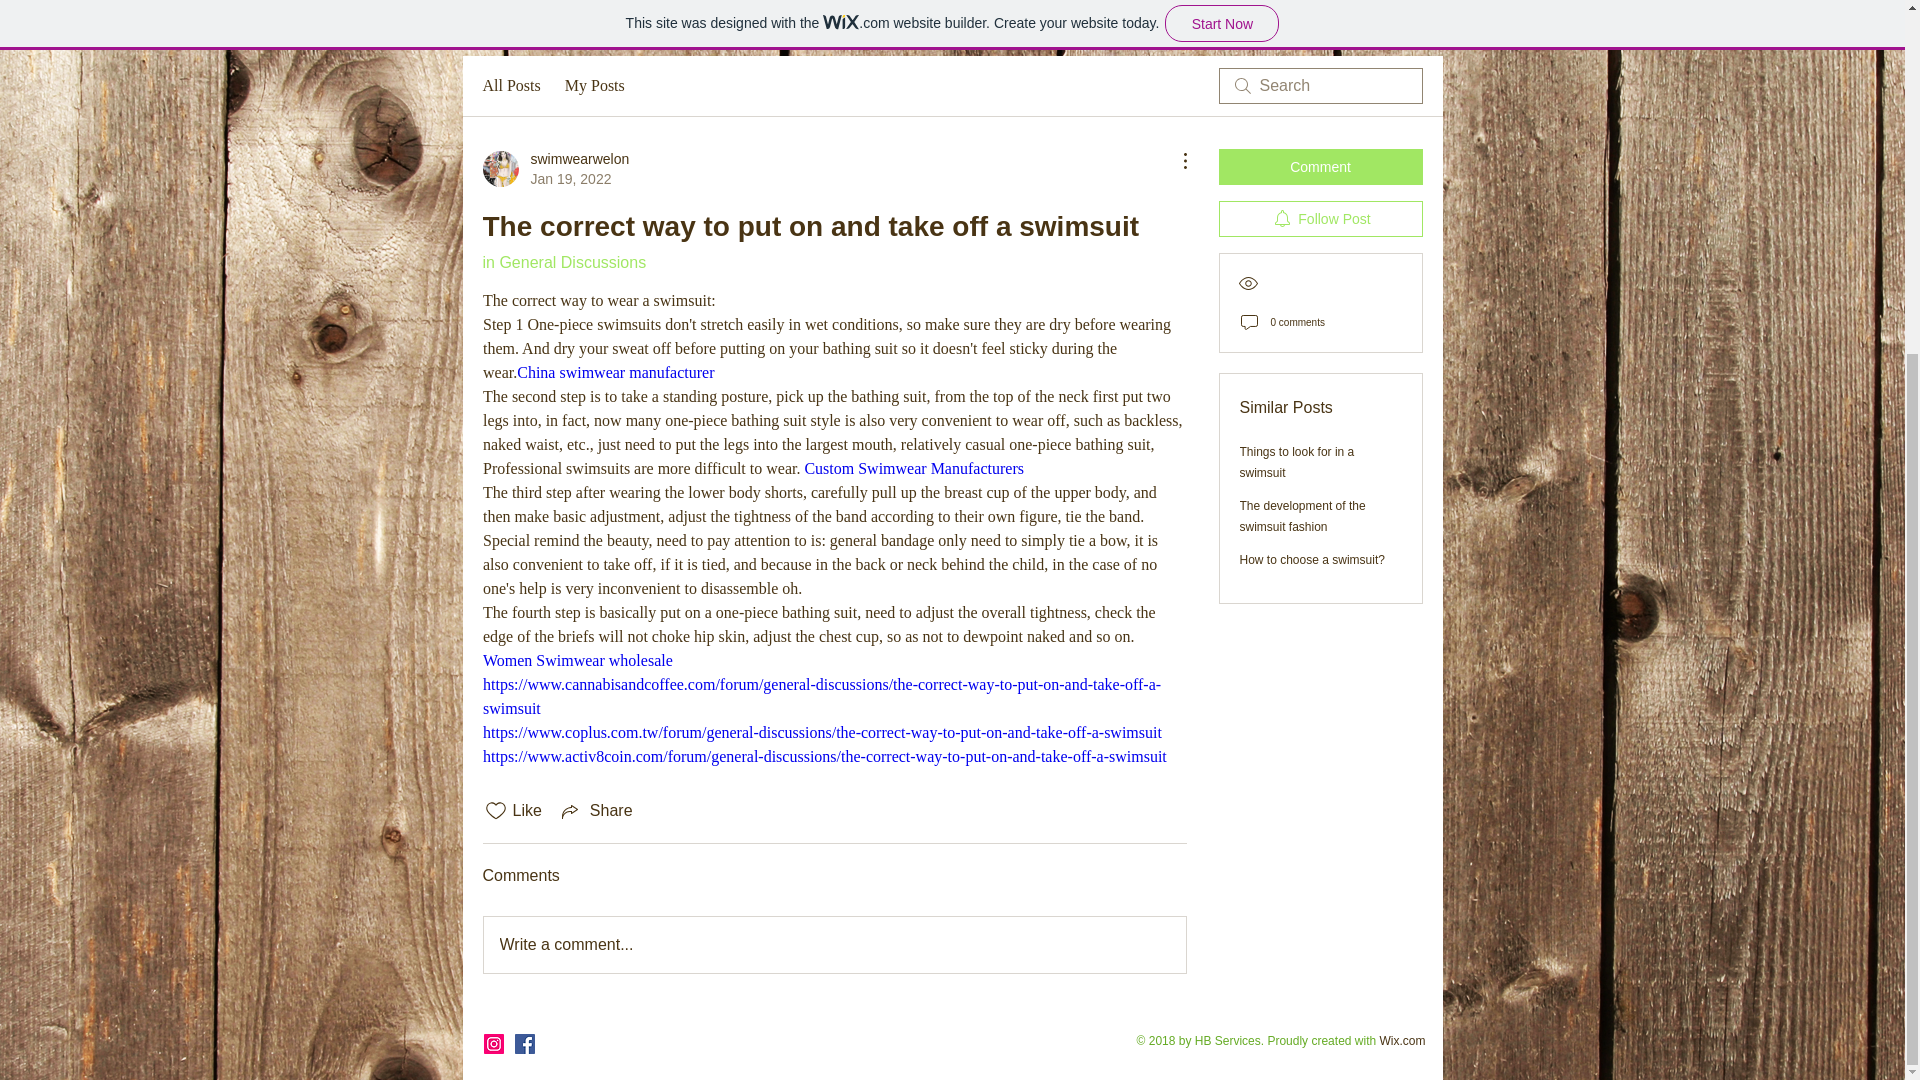 This screenshot has width=1920, height=1080. What do you see at coordinates (834, 944) in the screenshot?
I see `Write a comment...` at bounding box center [834, 944].